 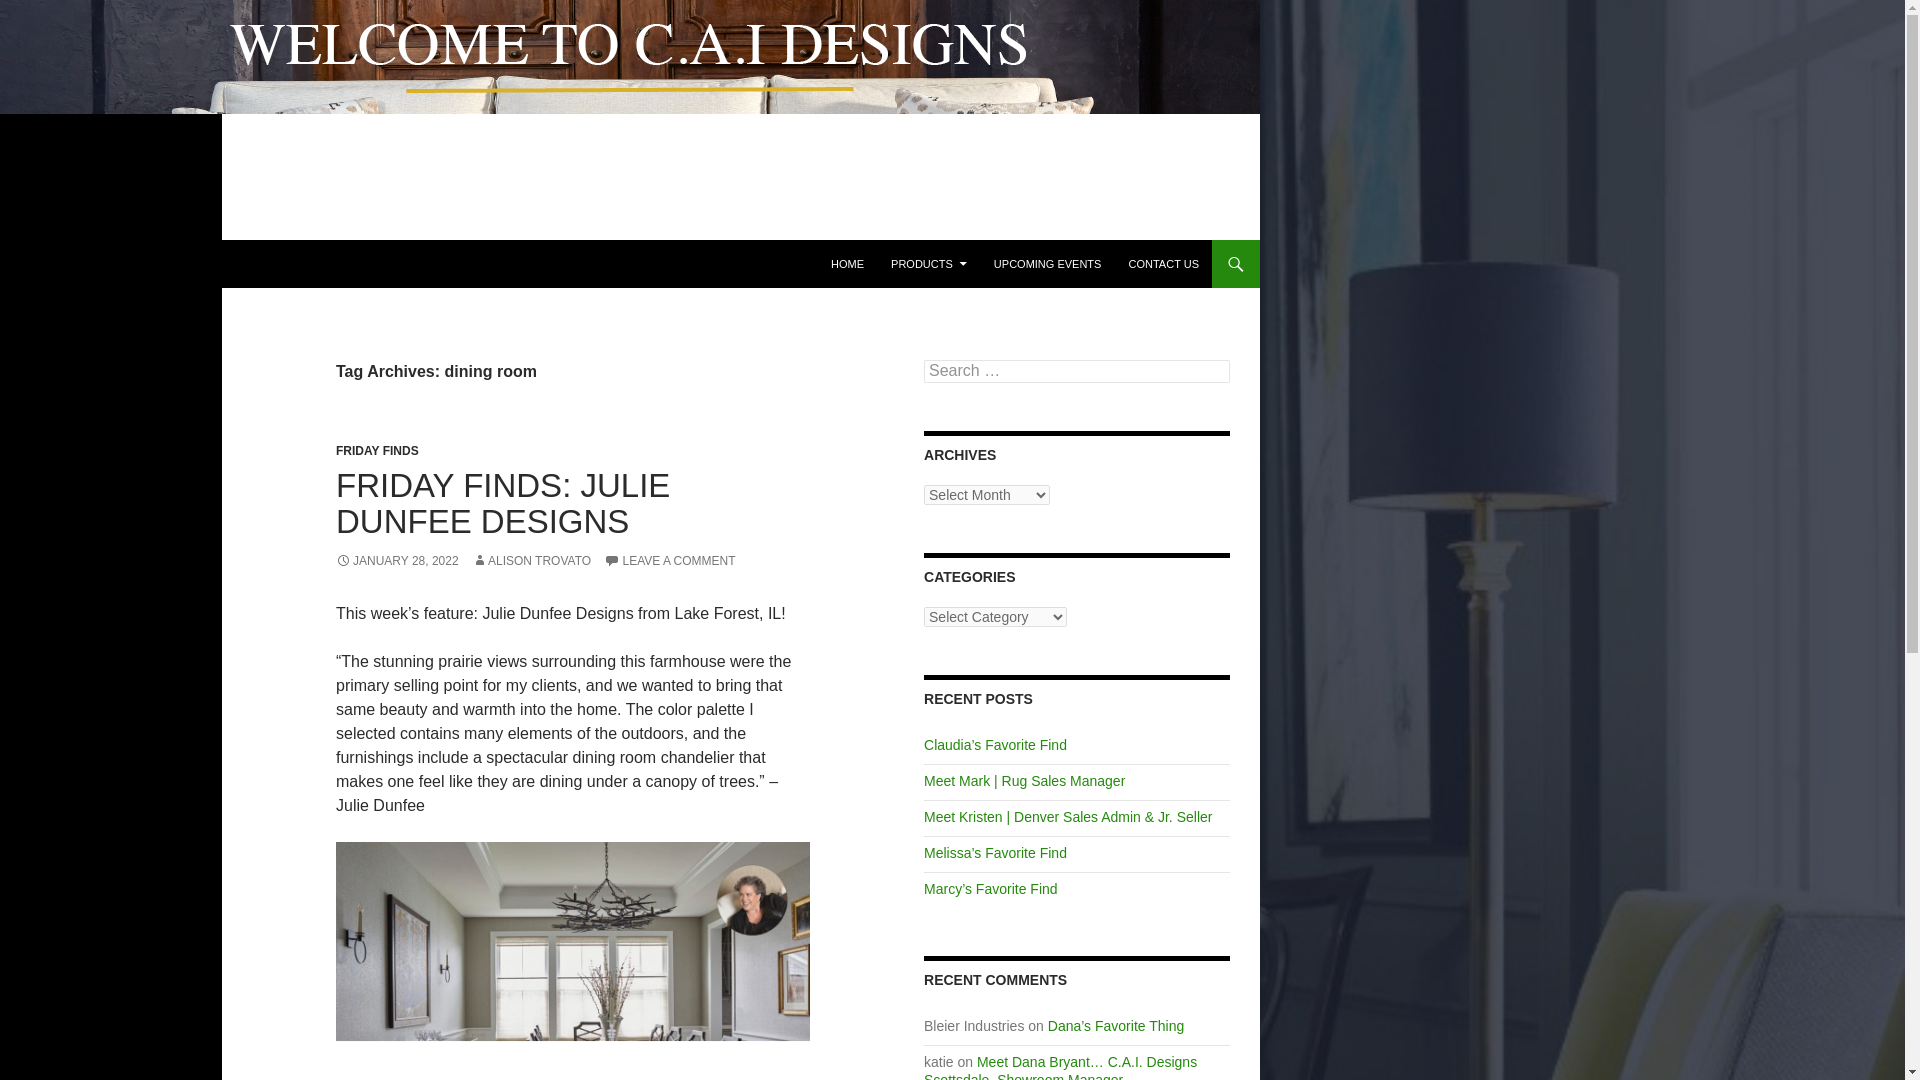 What do you see at coordinates (670, 561) in the screenshot?
I see `LEAVE A COMMENT` at bounding box center [670, 561].